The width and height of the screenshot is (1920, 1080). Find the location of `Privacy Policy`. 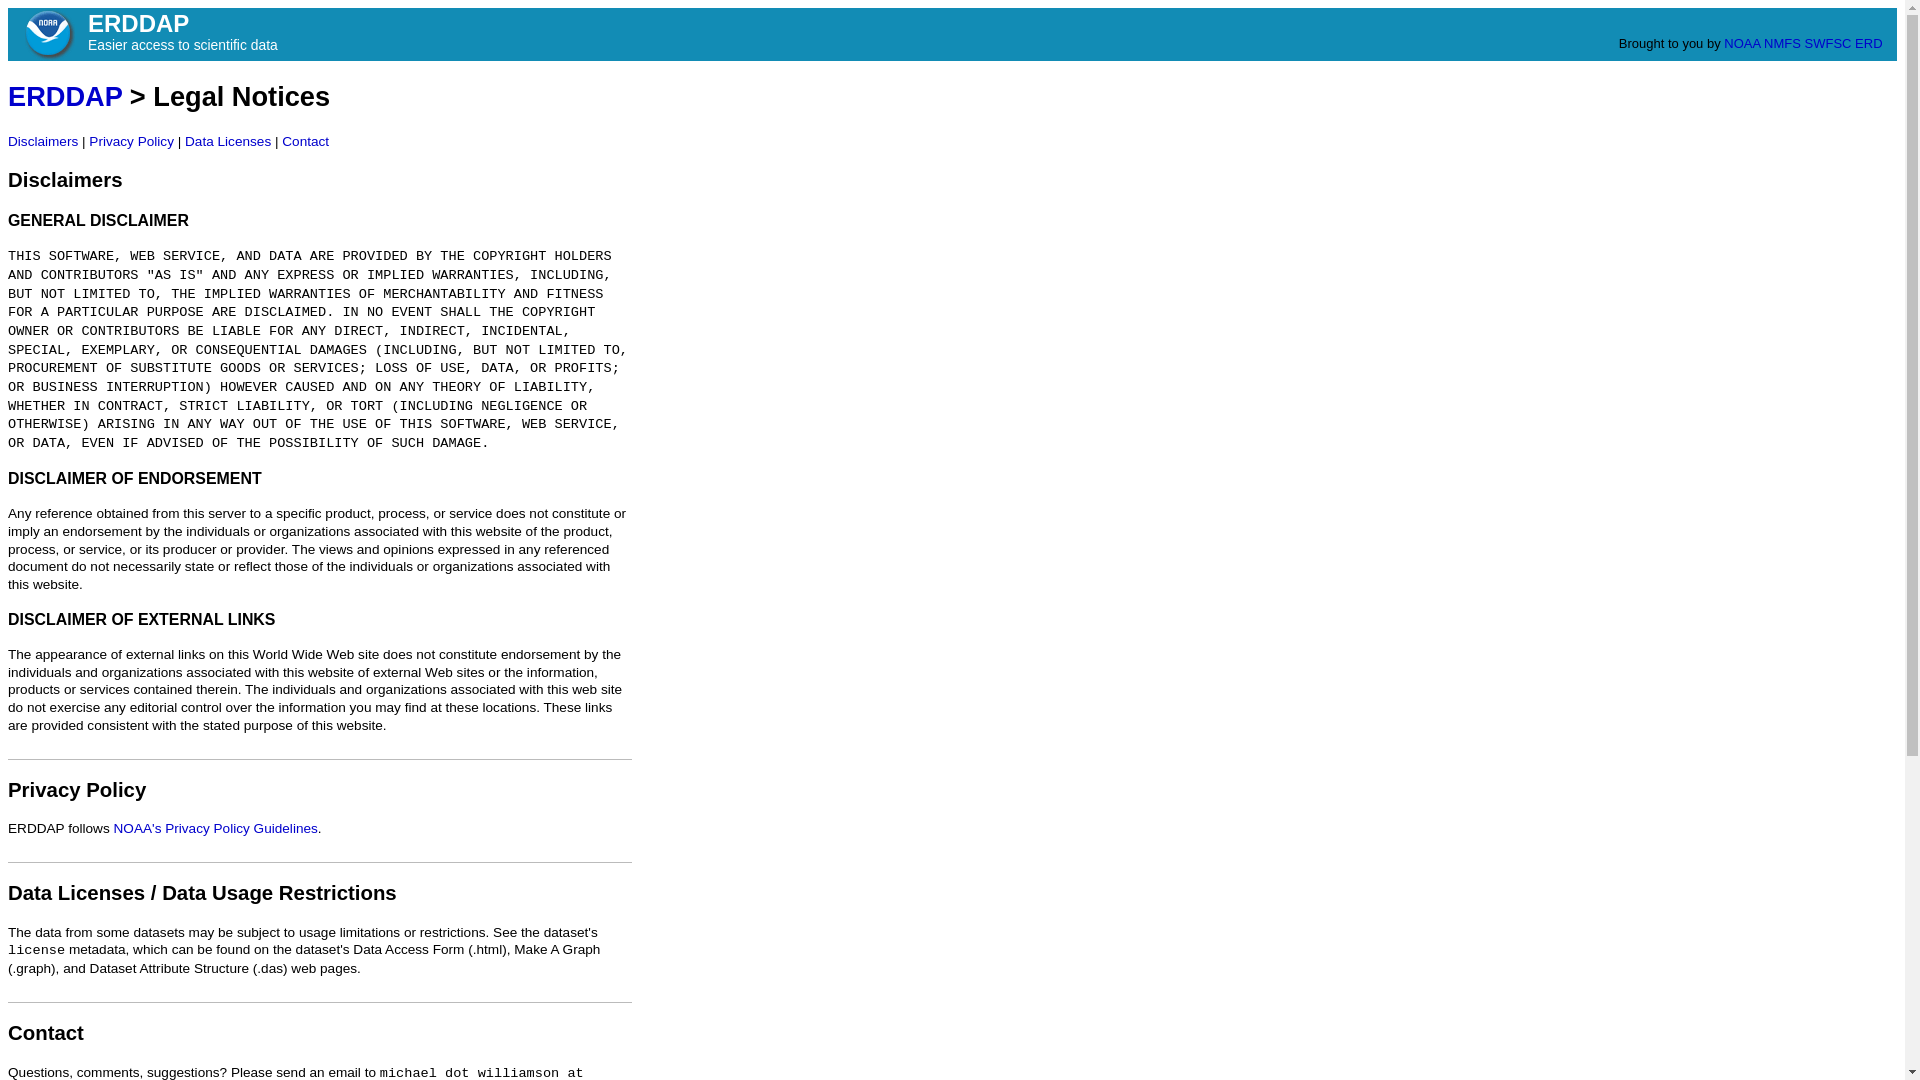

Privacy Policy is located at coordinates (76, 790).